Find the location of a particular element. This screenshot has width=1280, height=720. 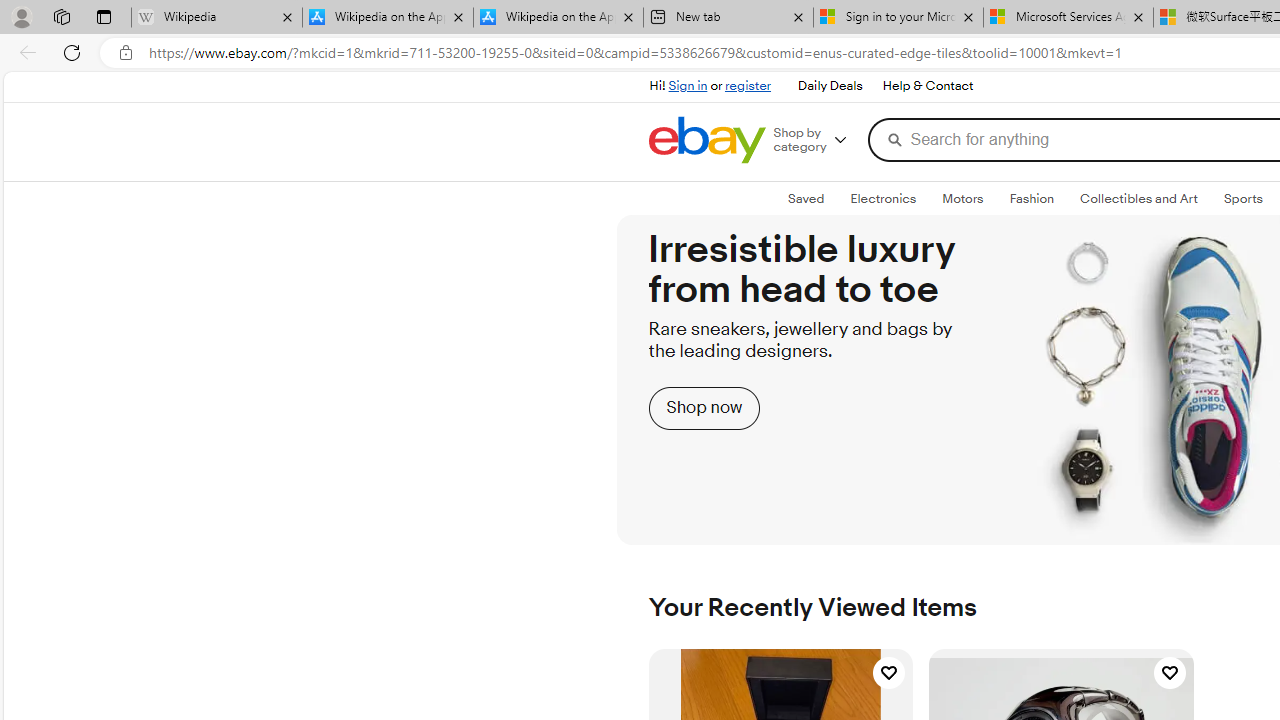

FashionExpand: Fashion is located at coordinates (1031, 199).